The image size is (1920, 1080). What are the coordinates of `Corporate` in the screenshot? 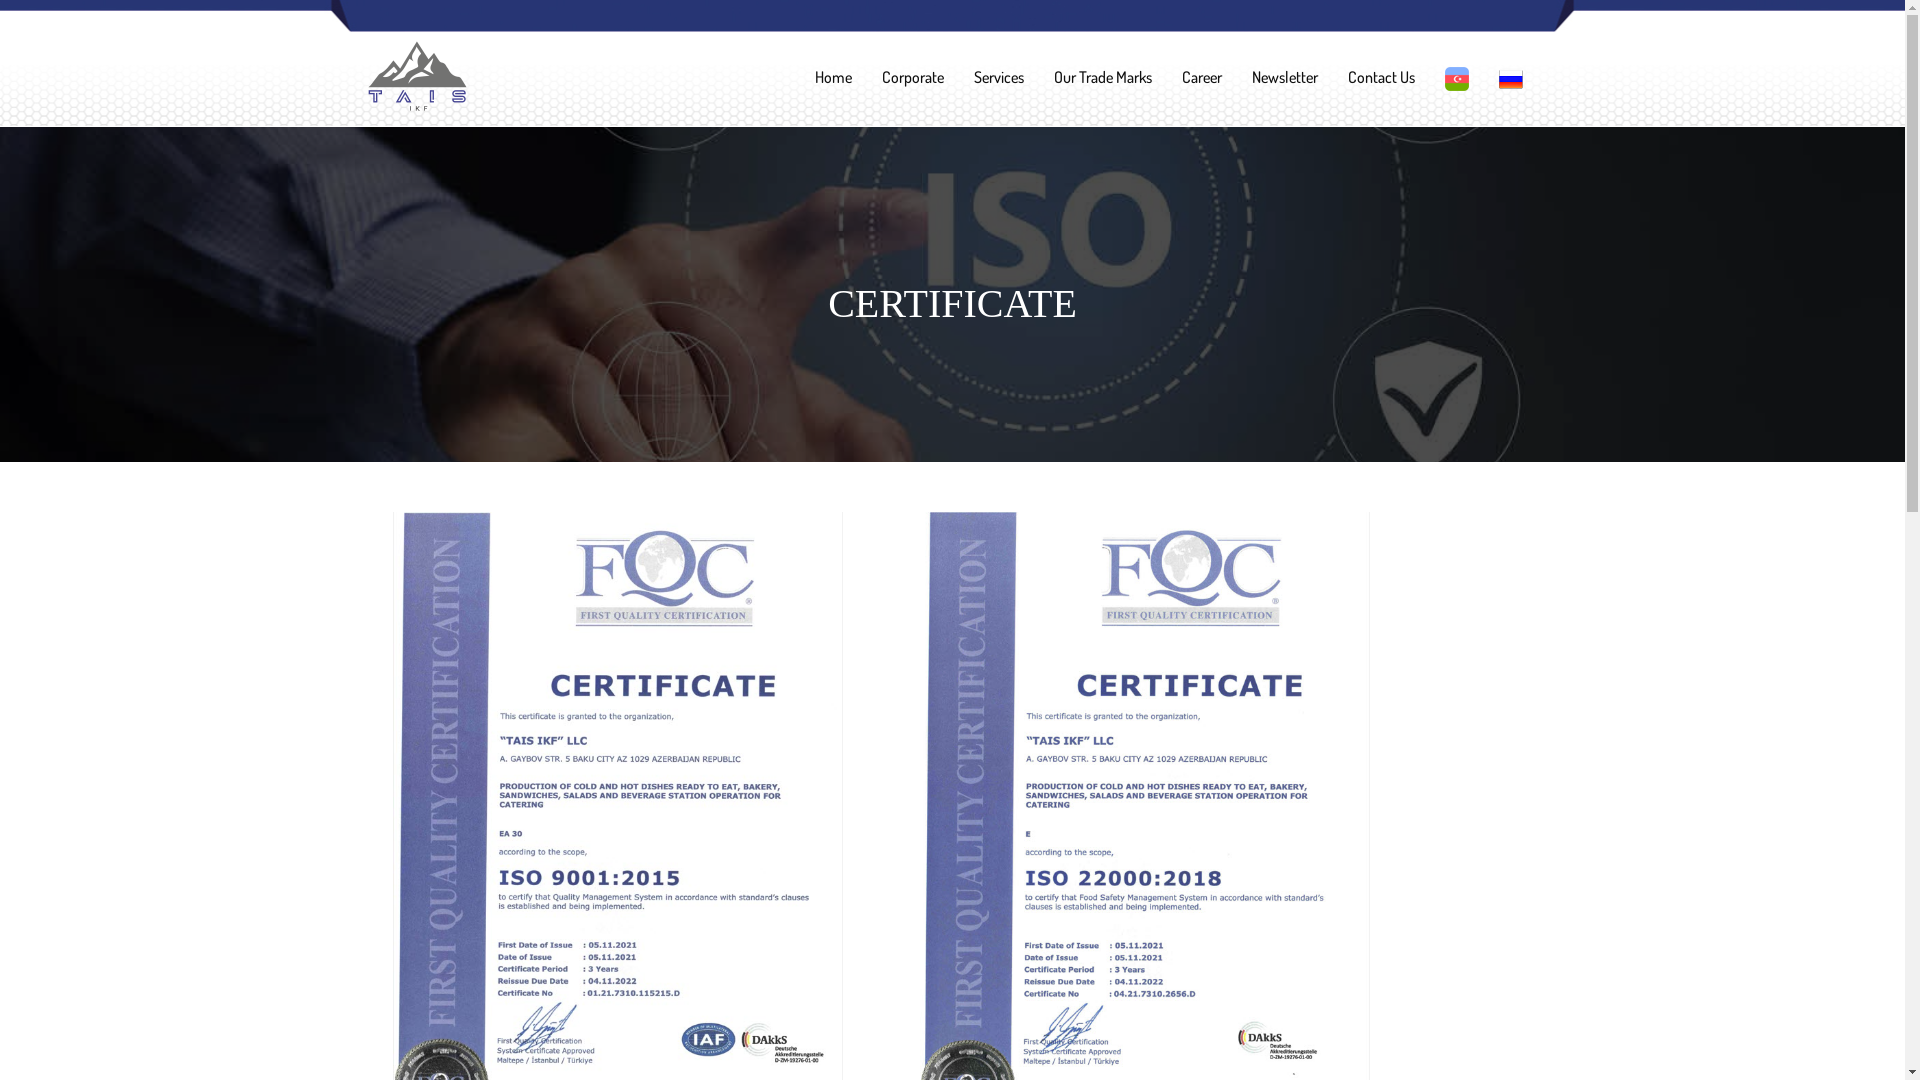 It's located at (912, 77).